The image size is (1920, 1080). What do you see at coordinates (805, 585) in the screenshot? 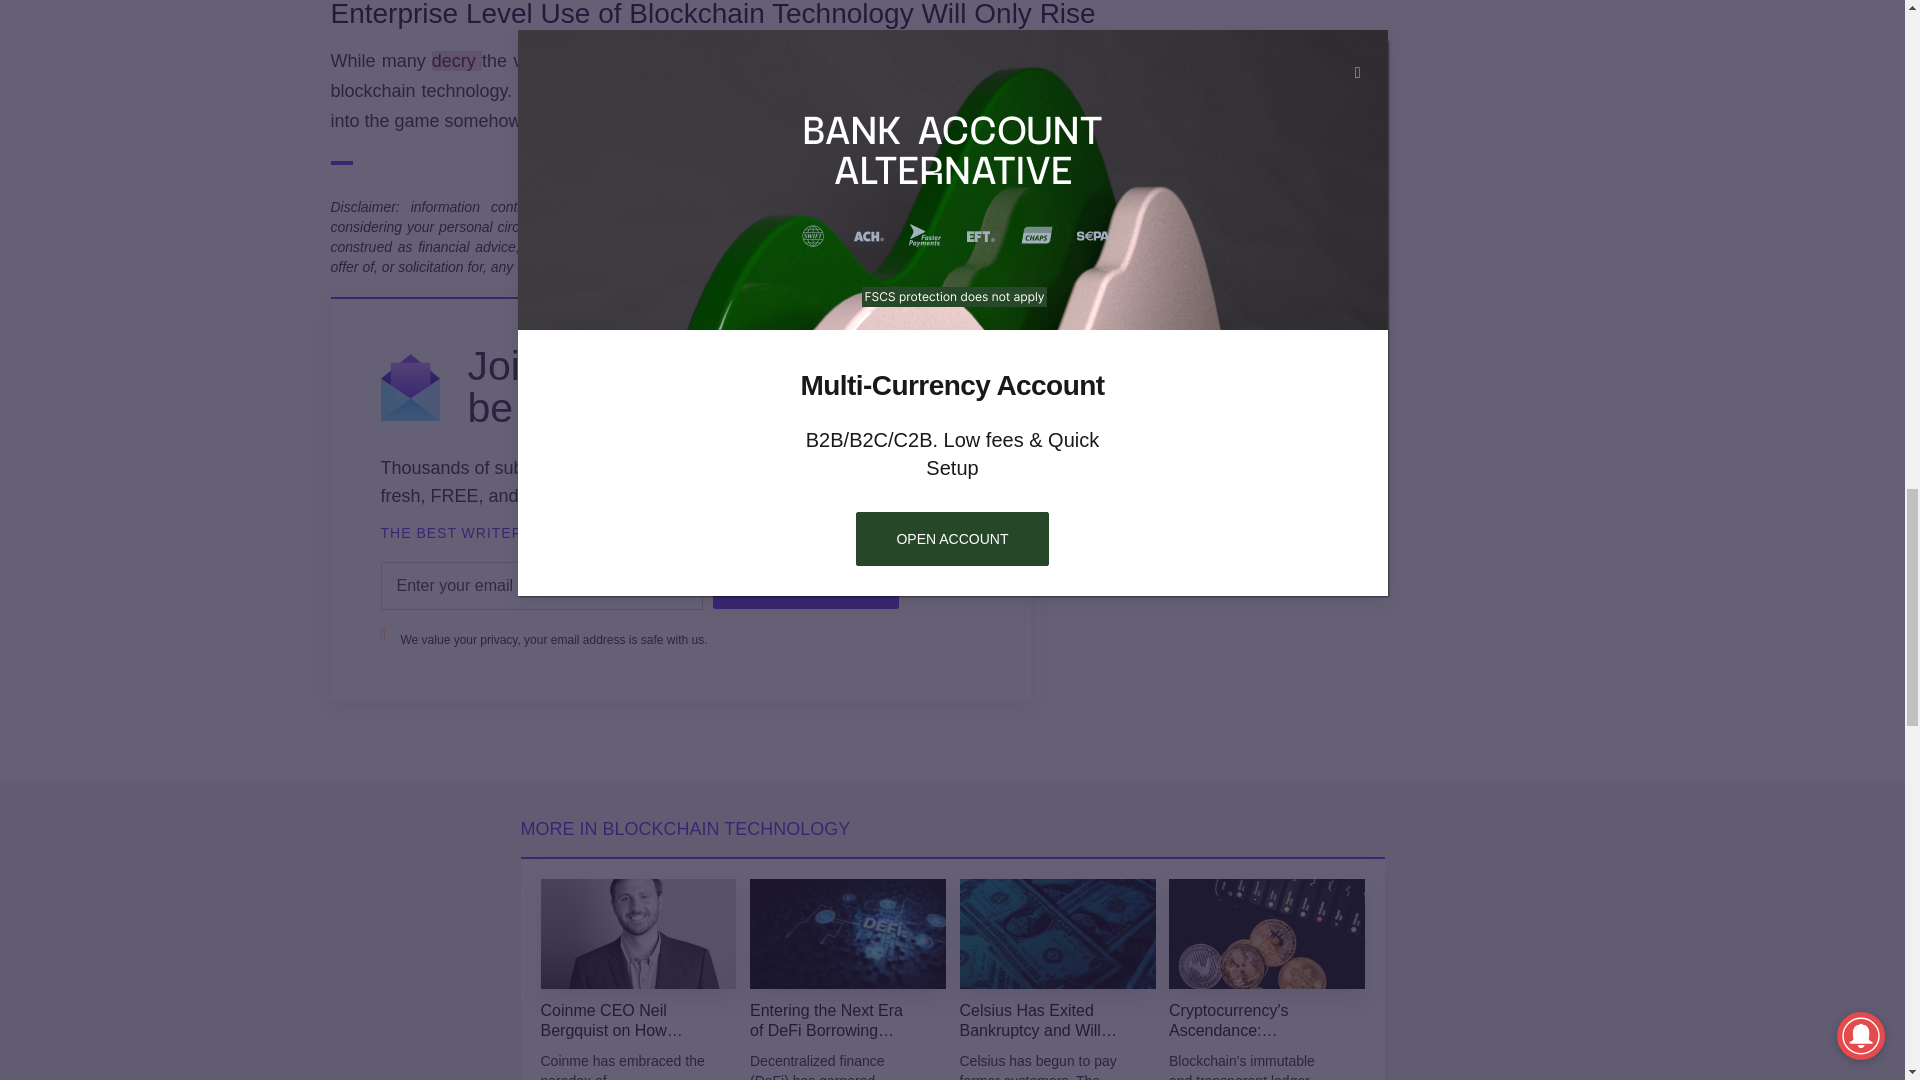
I see `SUBSCRIBE` at bounding box center [805, 585].